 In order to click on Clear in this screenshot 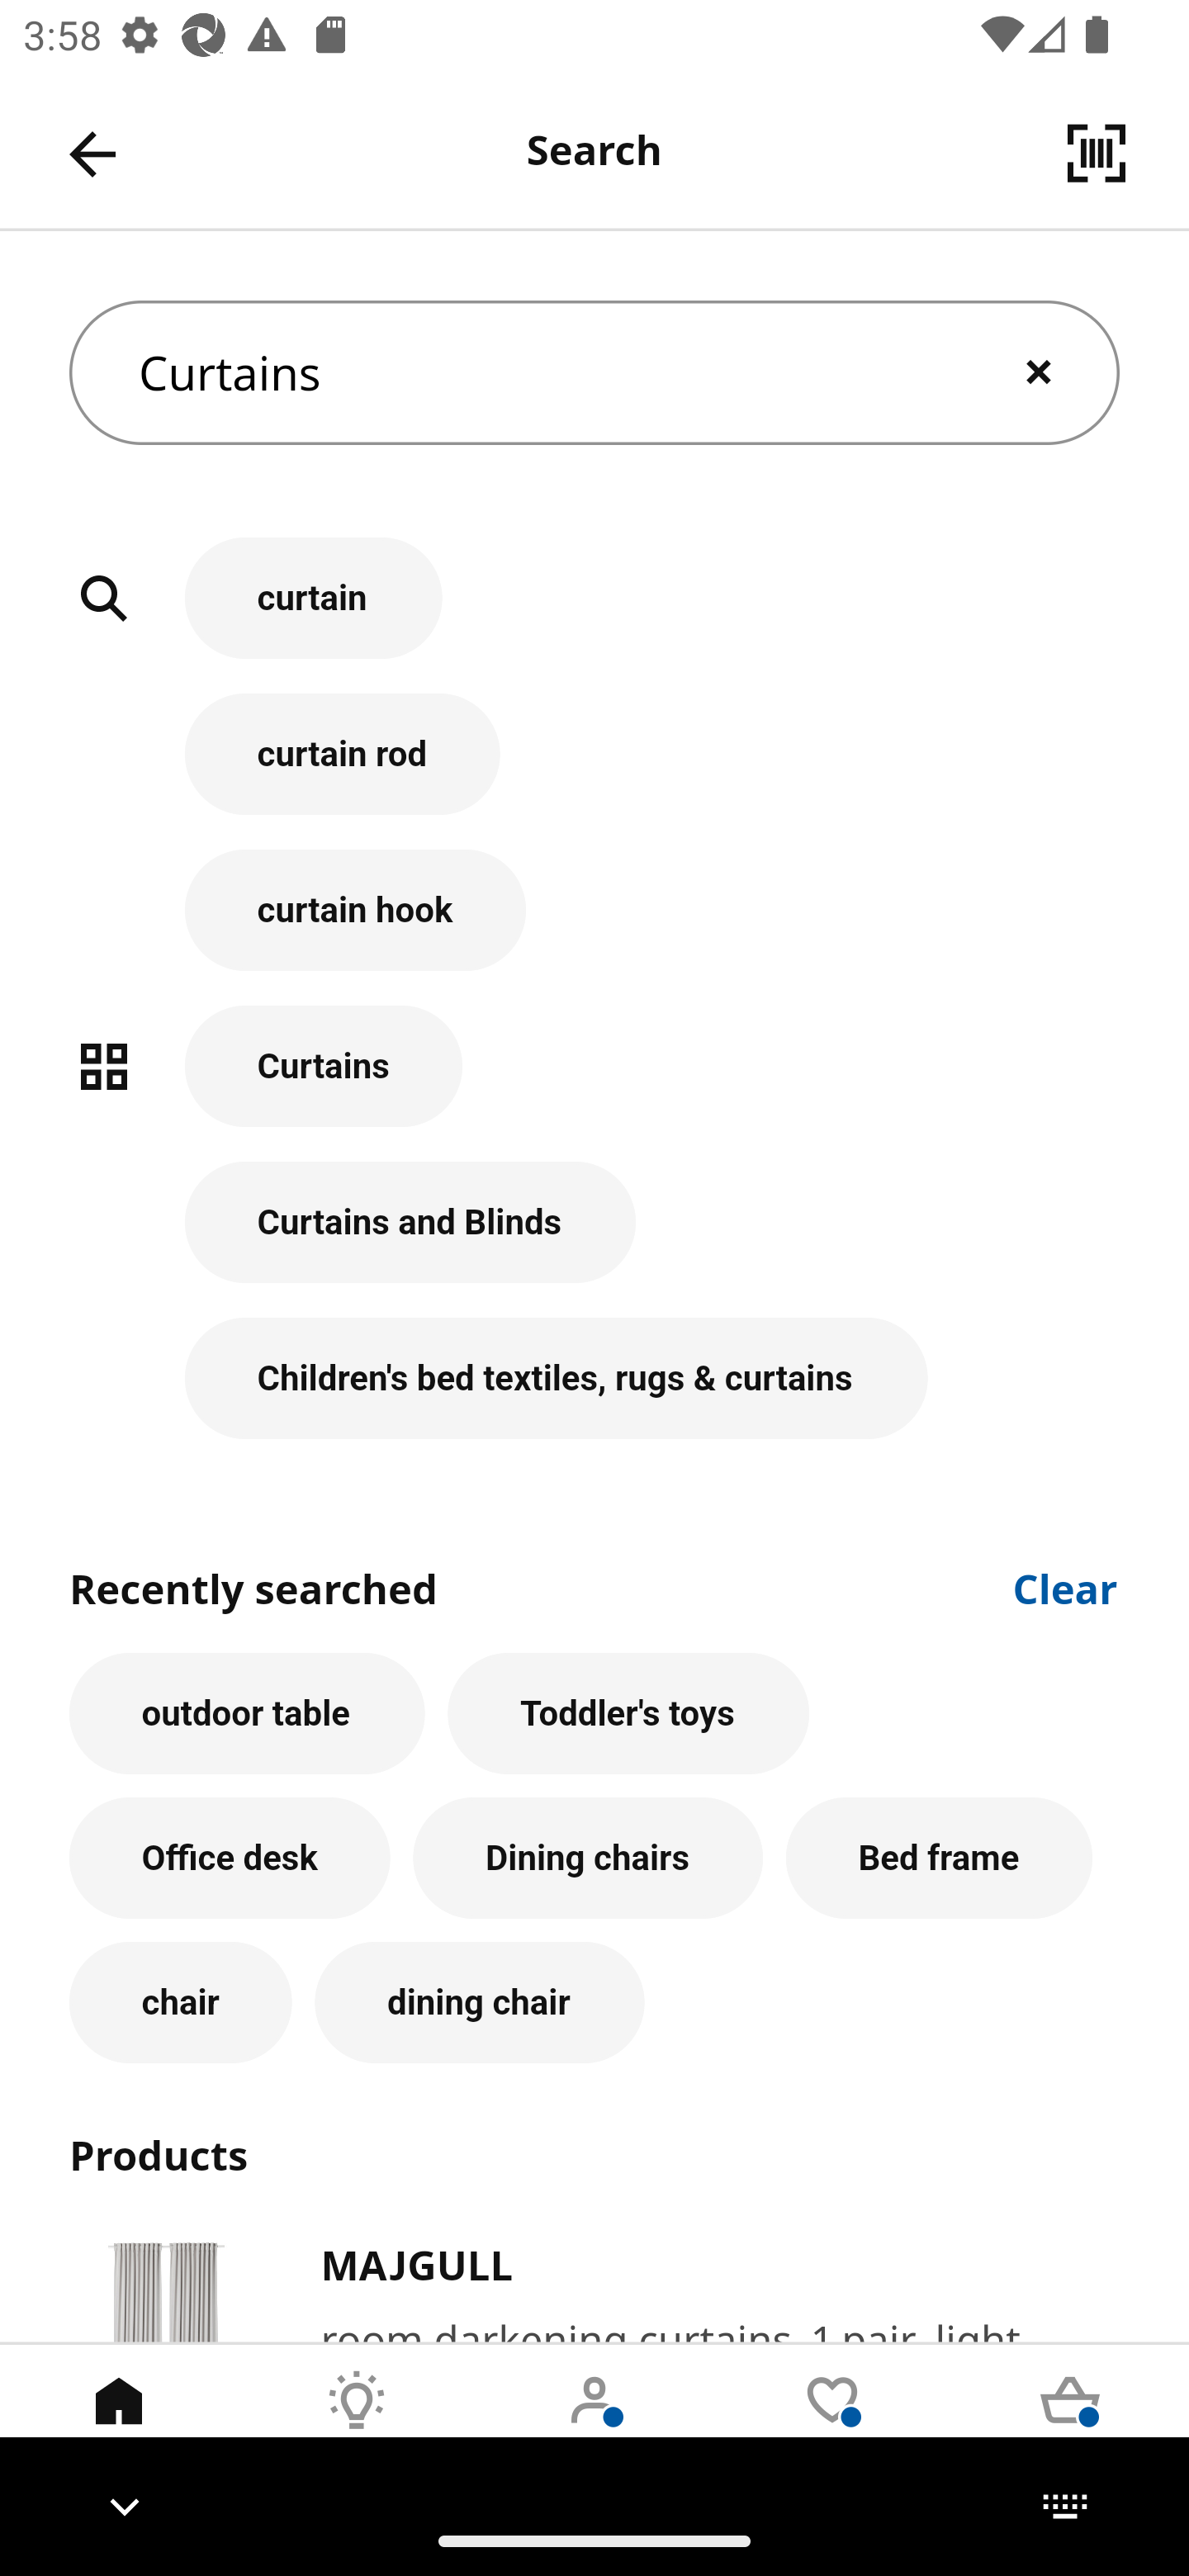, I will do `click(1066, 1587)`.